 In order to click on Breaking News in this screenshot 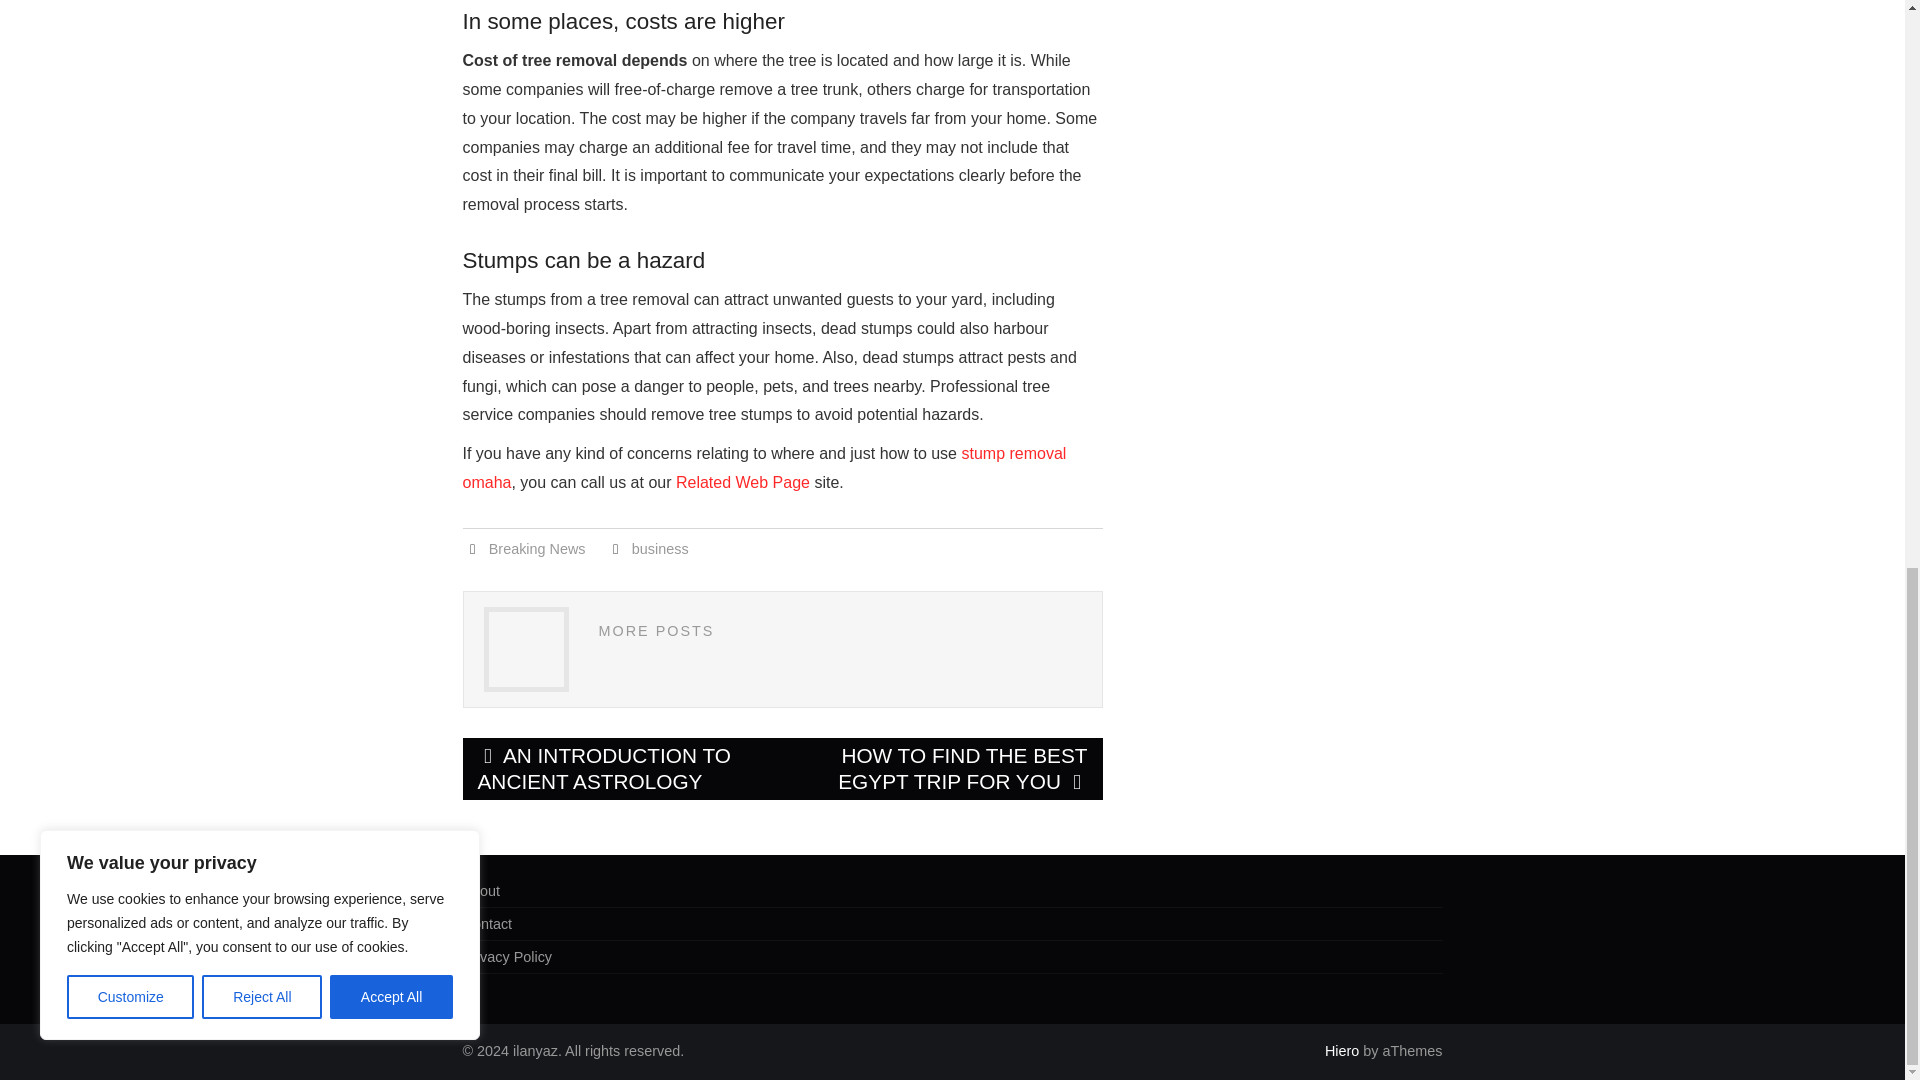, I will do `click(537, 549)`.